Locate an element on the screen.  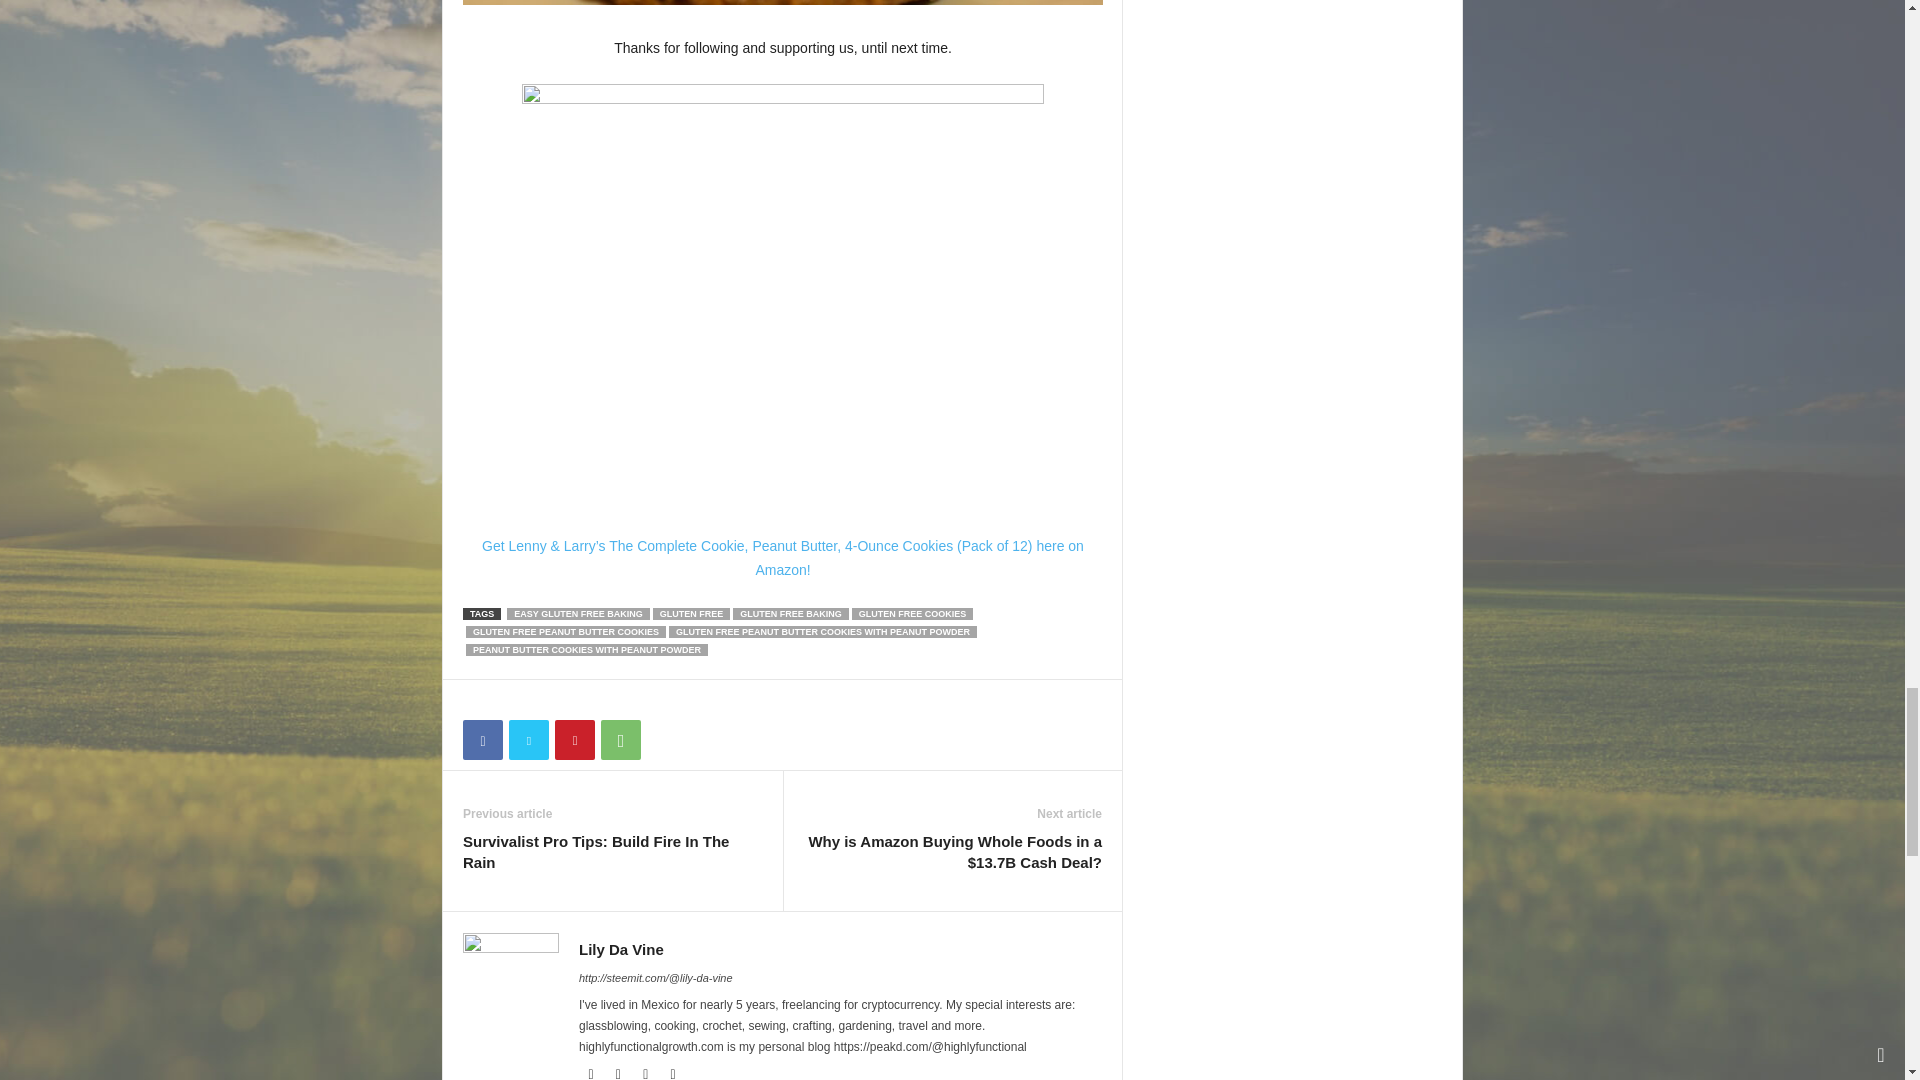
Pinterest is located at coordinates (574, 740).